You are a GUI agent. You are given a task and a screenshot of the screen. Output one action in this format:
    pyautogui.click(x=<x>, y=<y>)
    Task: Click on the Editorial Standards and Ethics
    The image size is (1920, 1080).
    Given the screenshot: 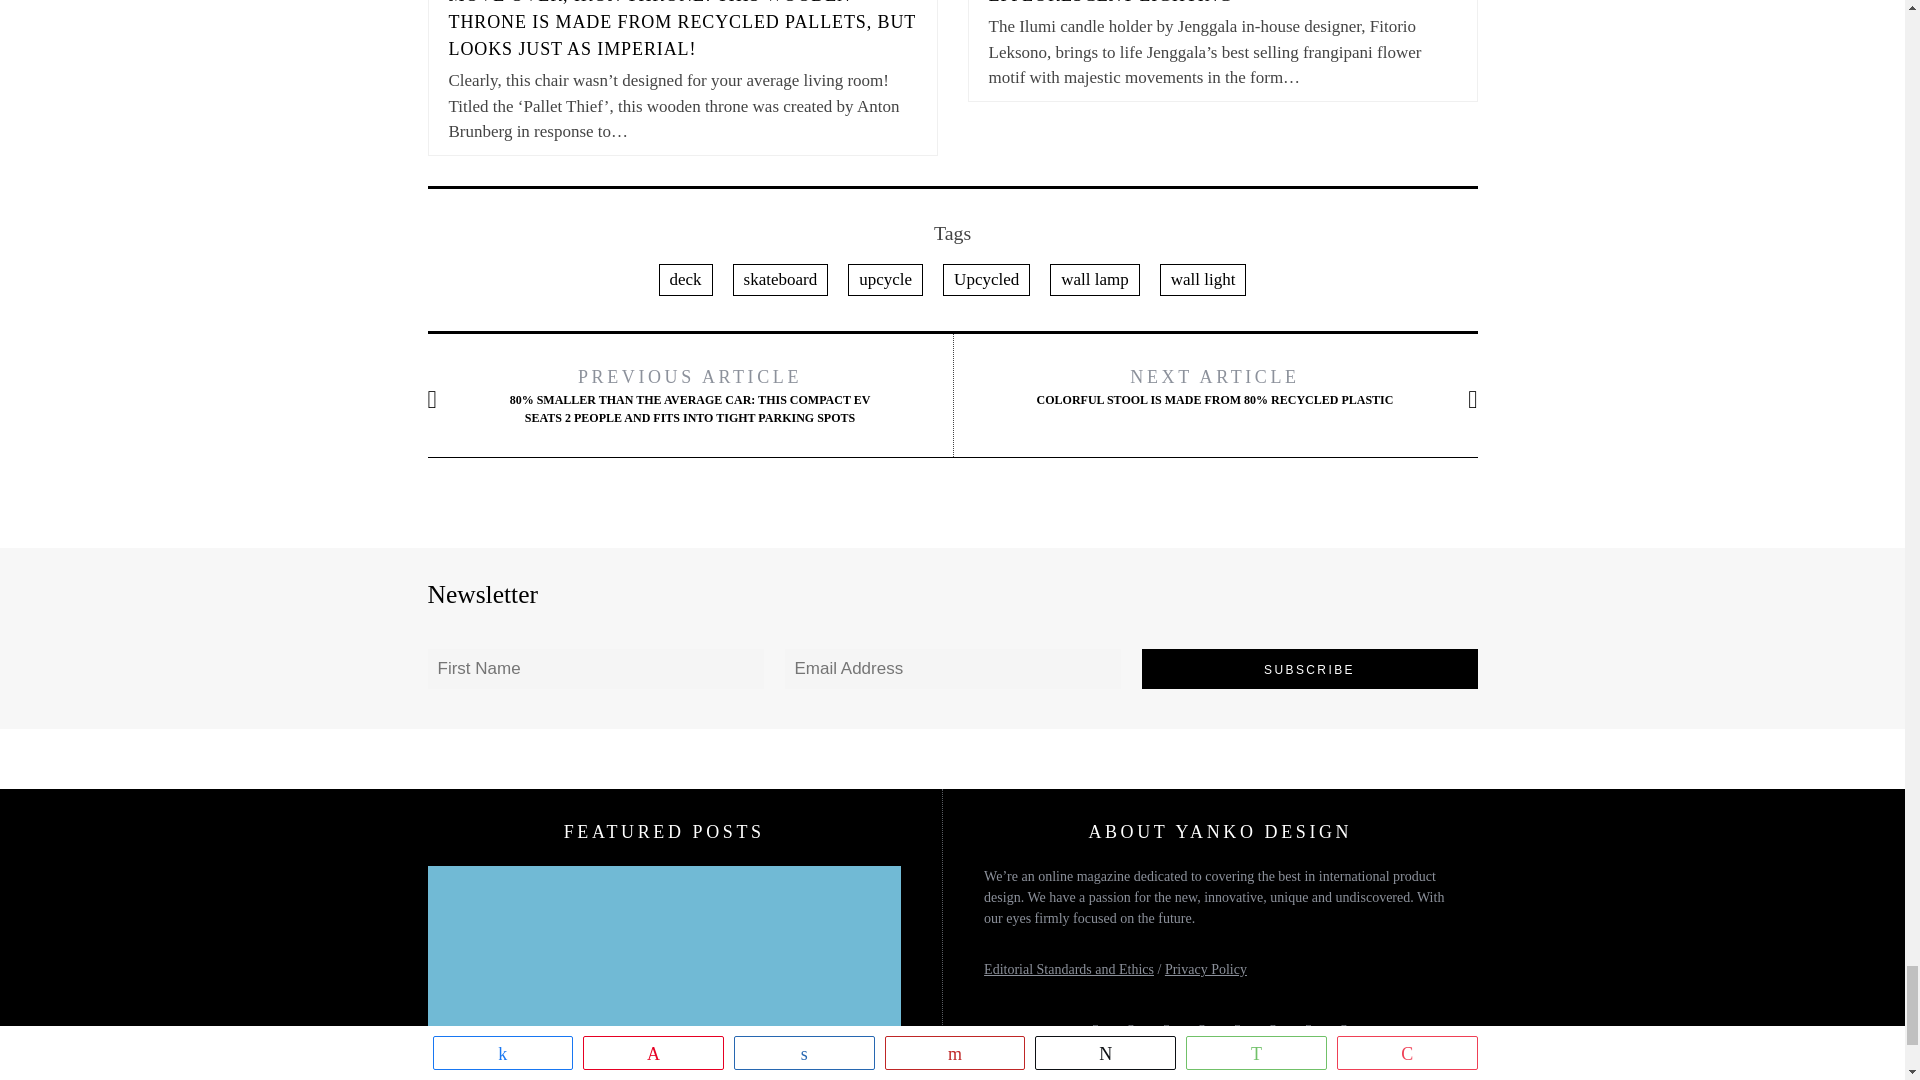 What is the action you would take?
    pyautogui.click(x=1068, y=970)
    